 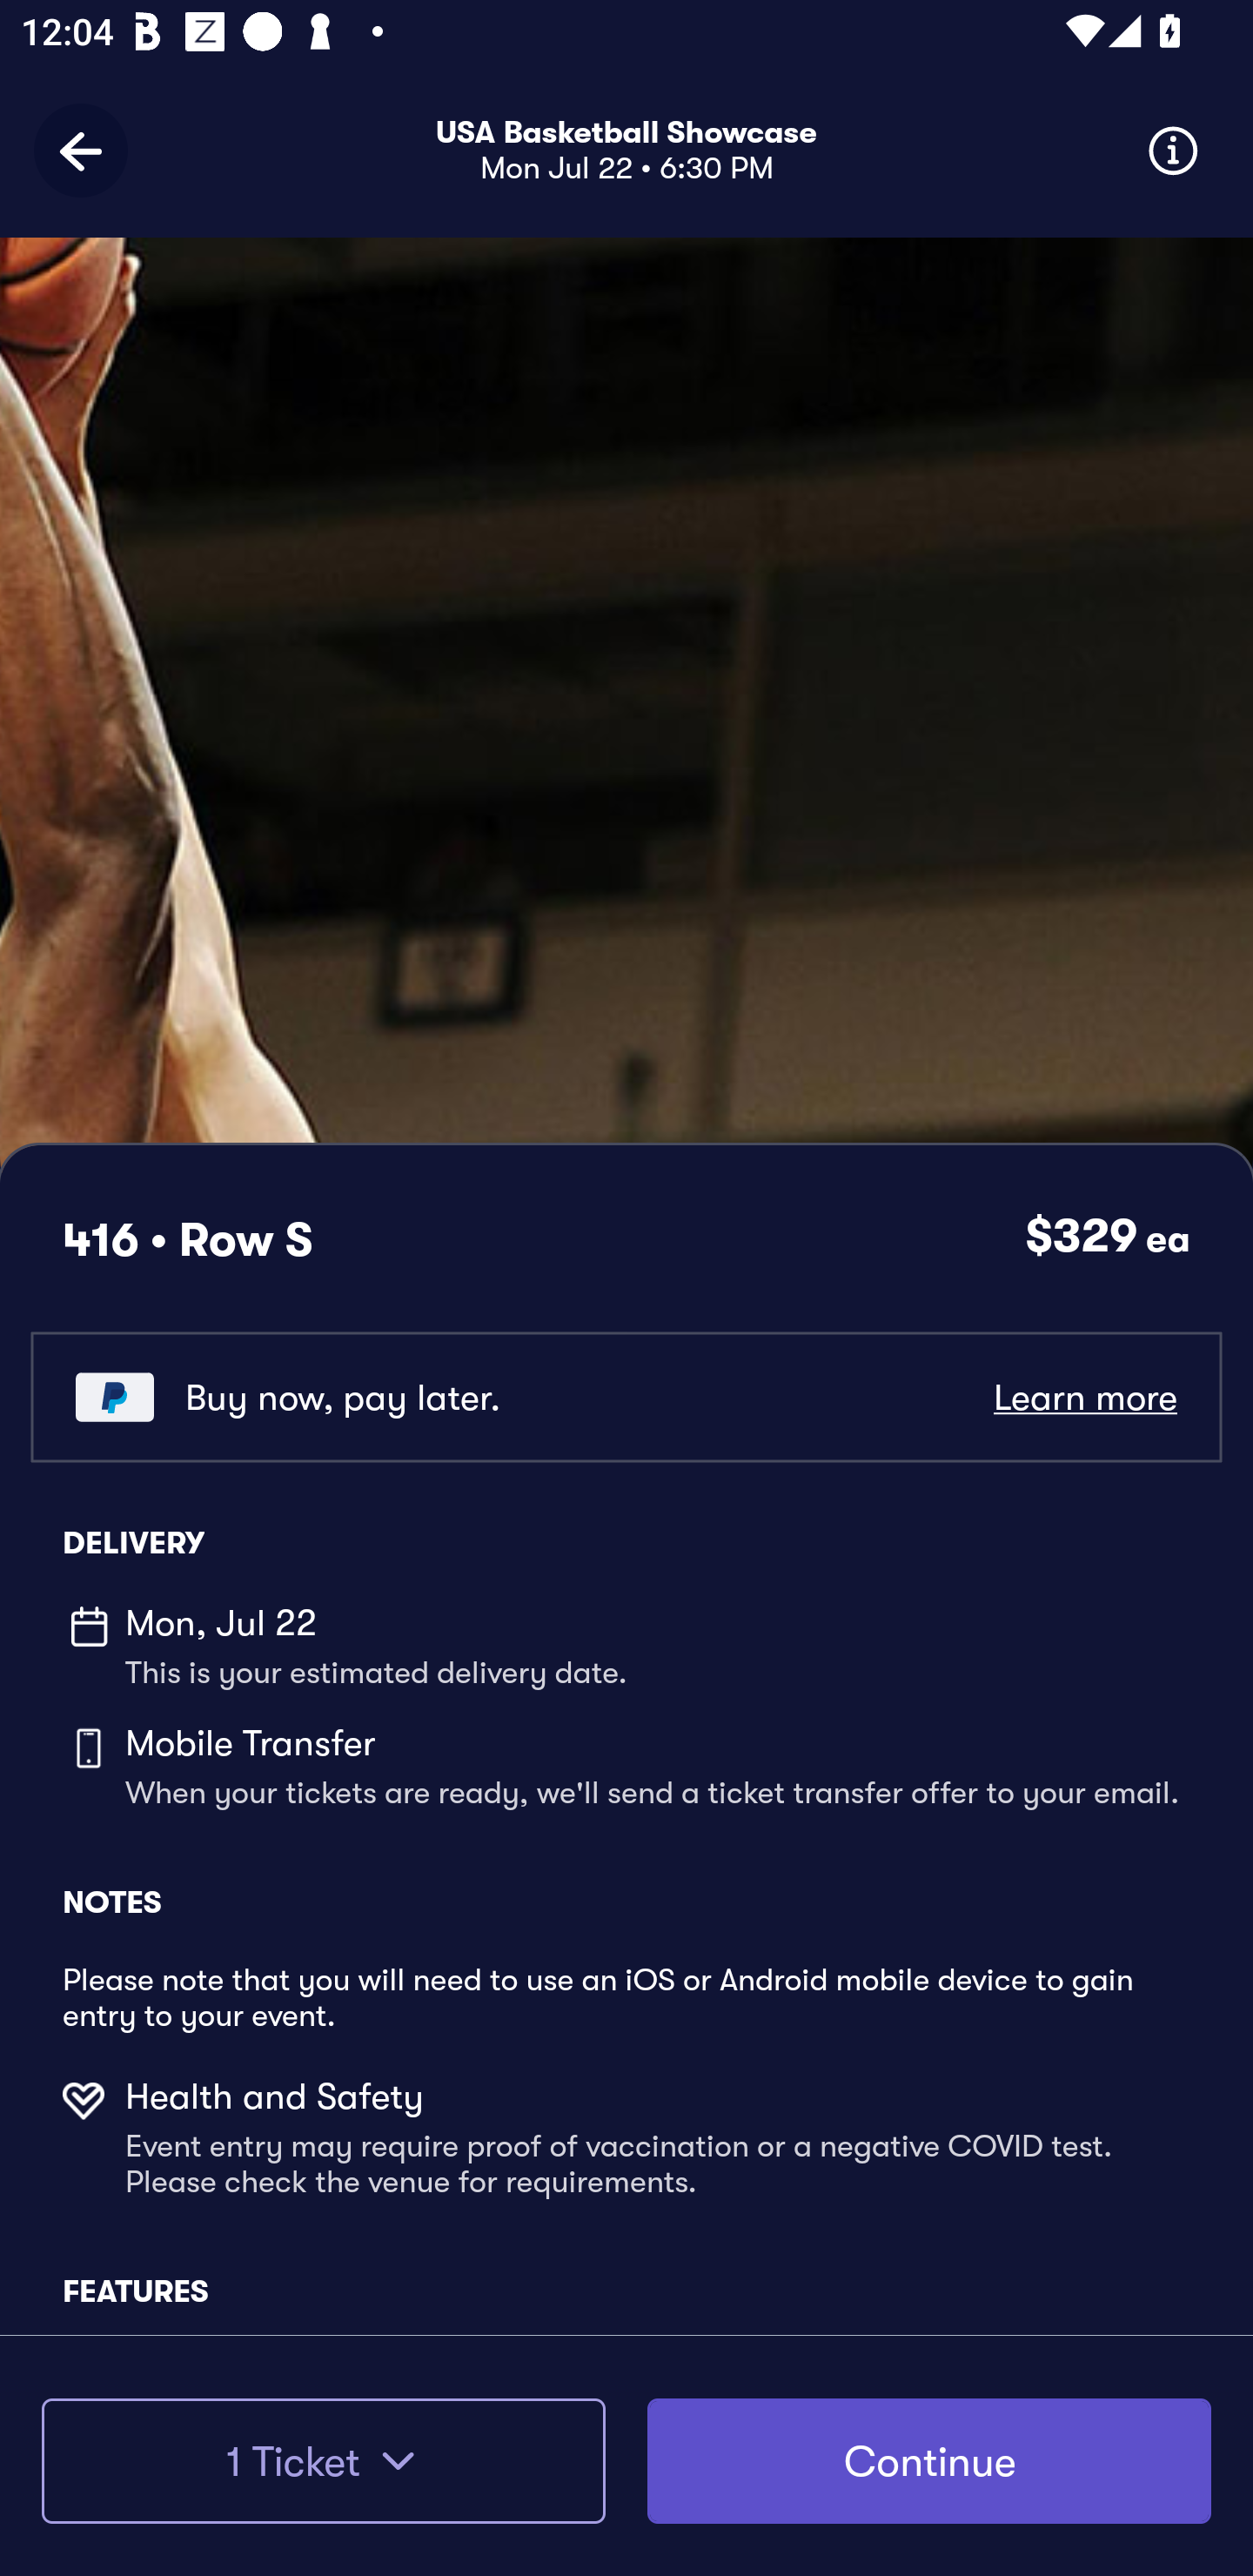 What do you see at coordinates (323, 2461) in the screenshot?
I see `1 Ticket` at bounding box center [323, 2461].